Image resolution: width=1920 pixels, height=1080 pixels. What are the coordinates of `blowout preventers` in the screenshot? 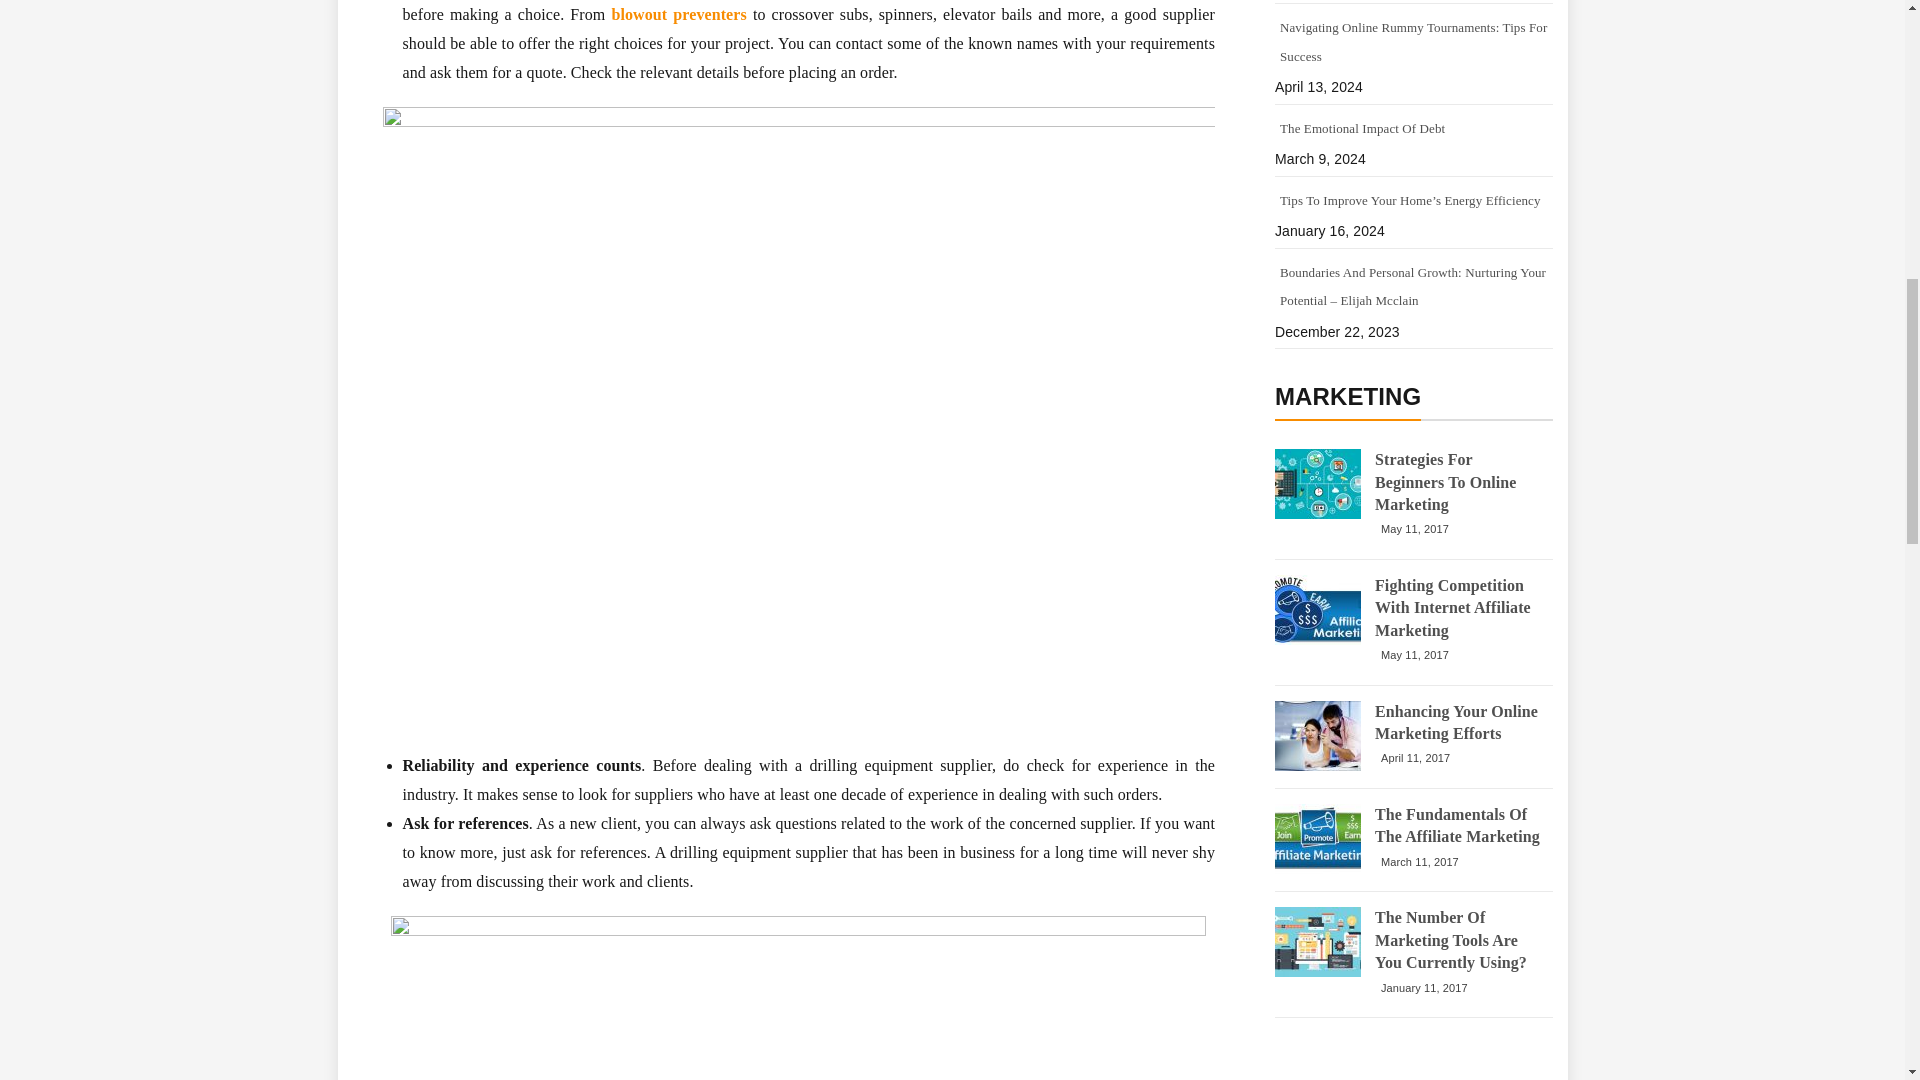 It's located at (678, 14).